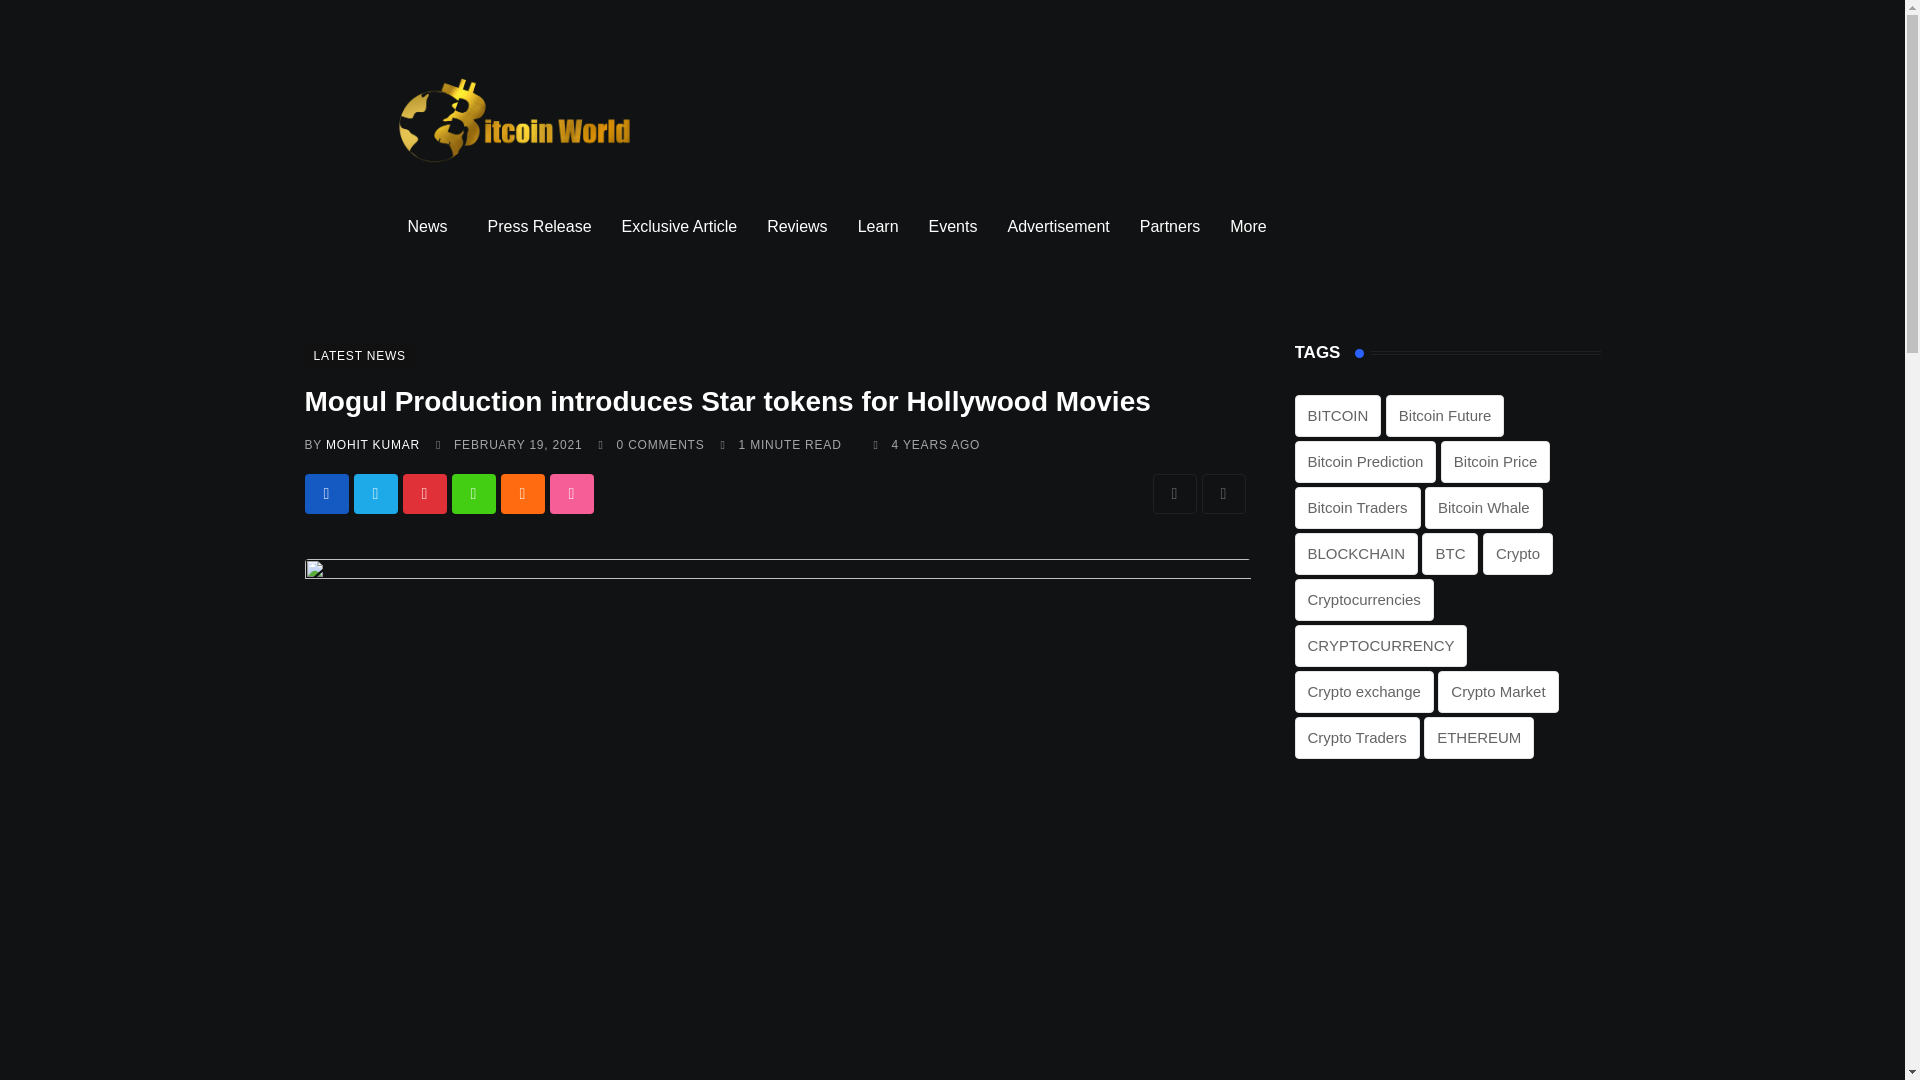 This screenshot has height=1080, width=1920. What do you see at coordinates (373, 445) in the screenshot?
I see `Posts by Mohit Kumar` at bounding box center [373, 445].